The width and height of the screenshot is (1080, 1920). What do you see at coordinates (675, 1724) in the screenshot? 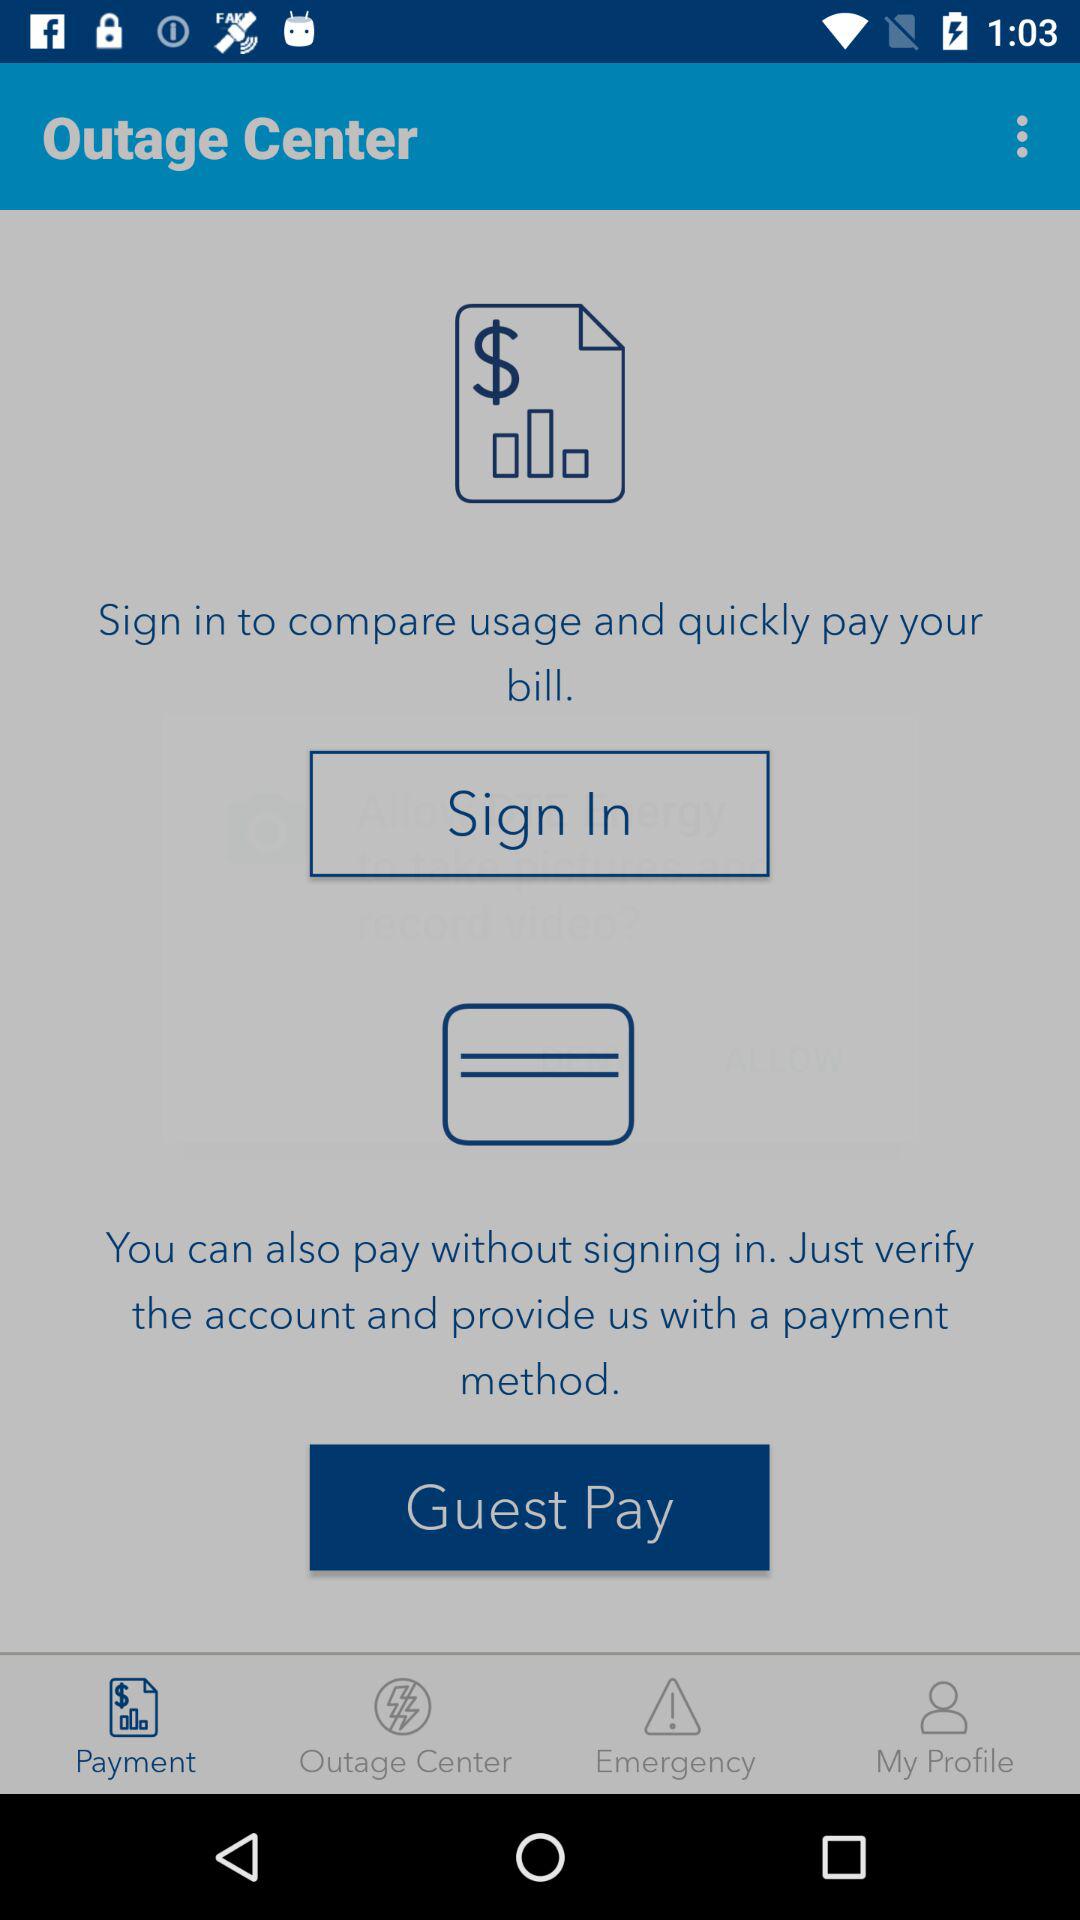
I see `turn off the item next to outage center item` at bounding box center [675, 1724].